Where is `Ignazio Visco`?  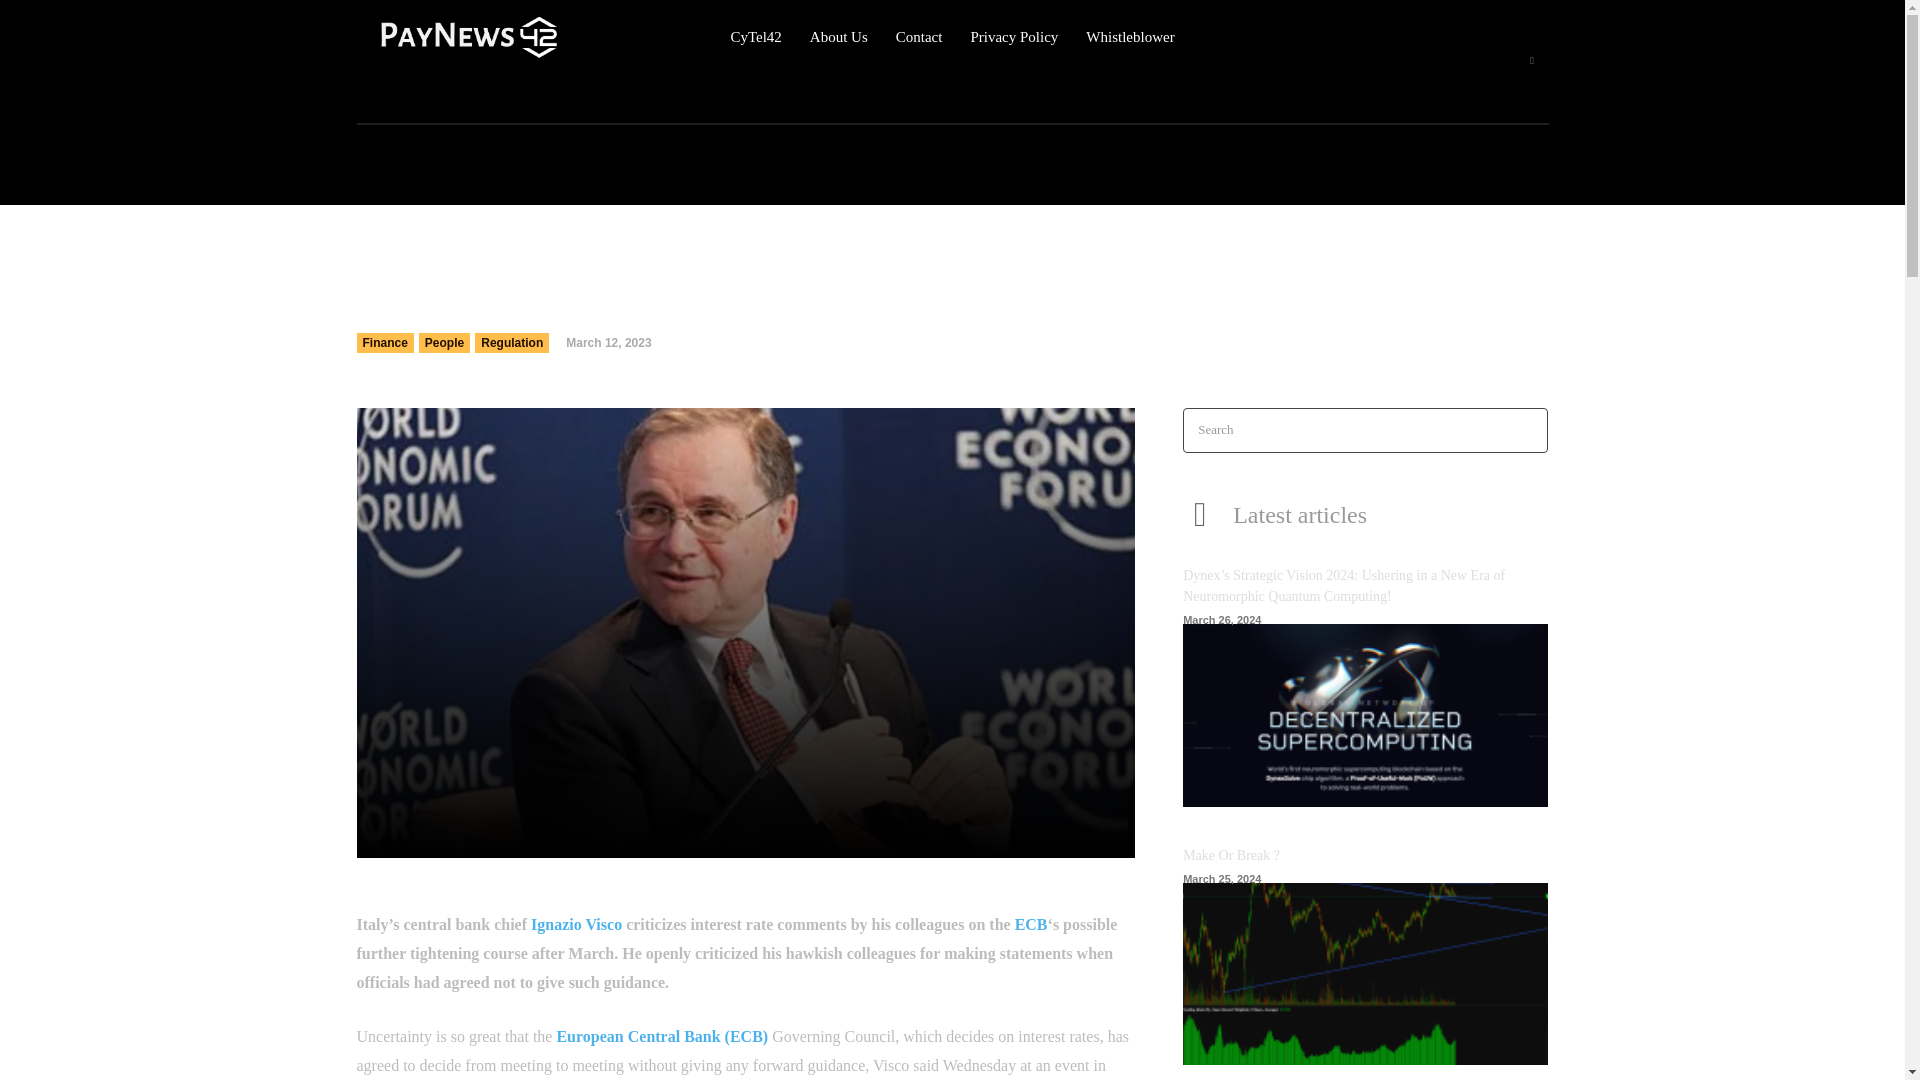
Ignazio Visco is located at coordinates (576, 924).